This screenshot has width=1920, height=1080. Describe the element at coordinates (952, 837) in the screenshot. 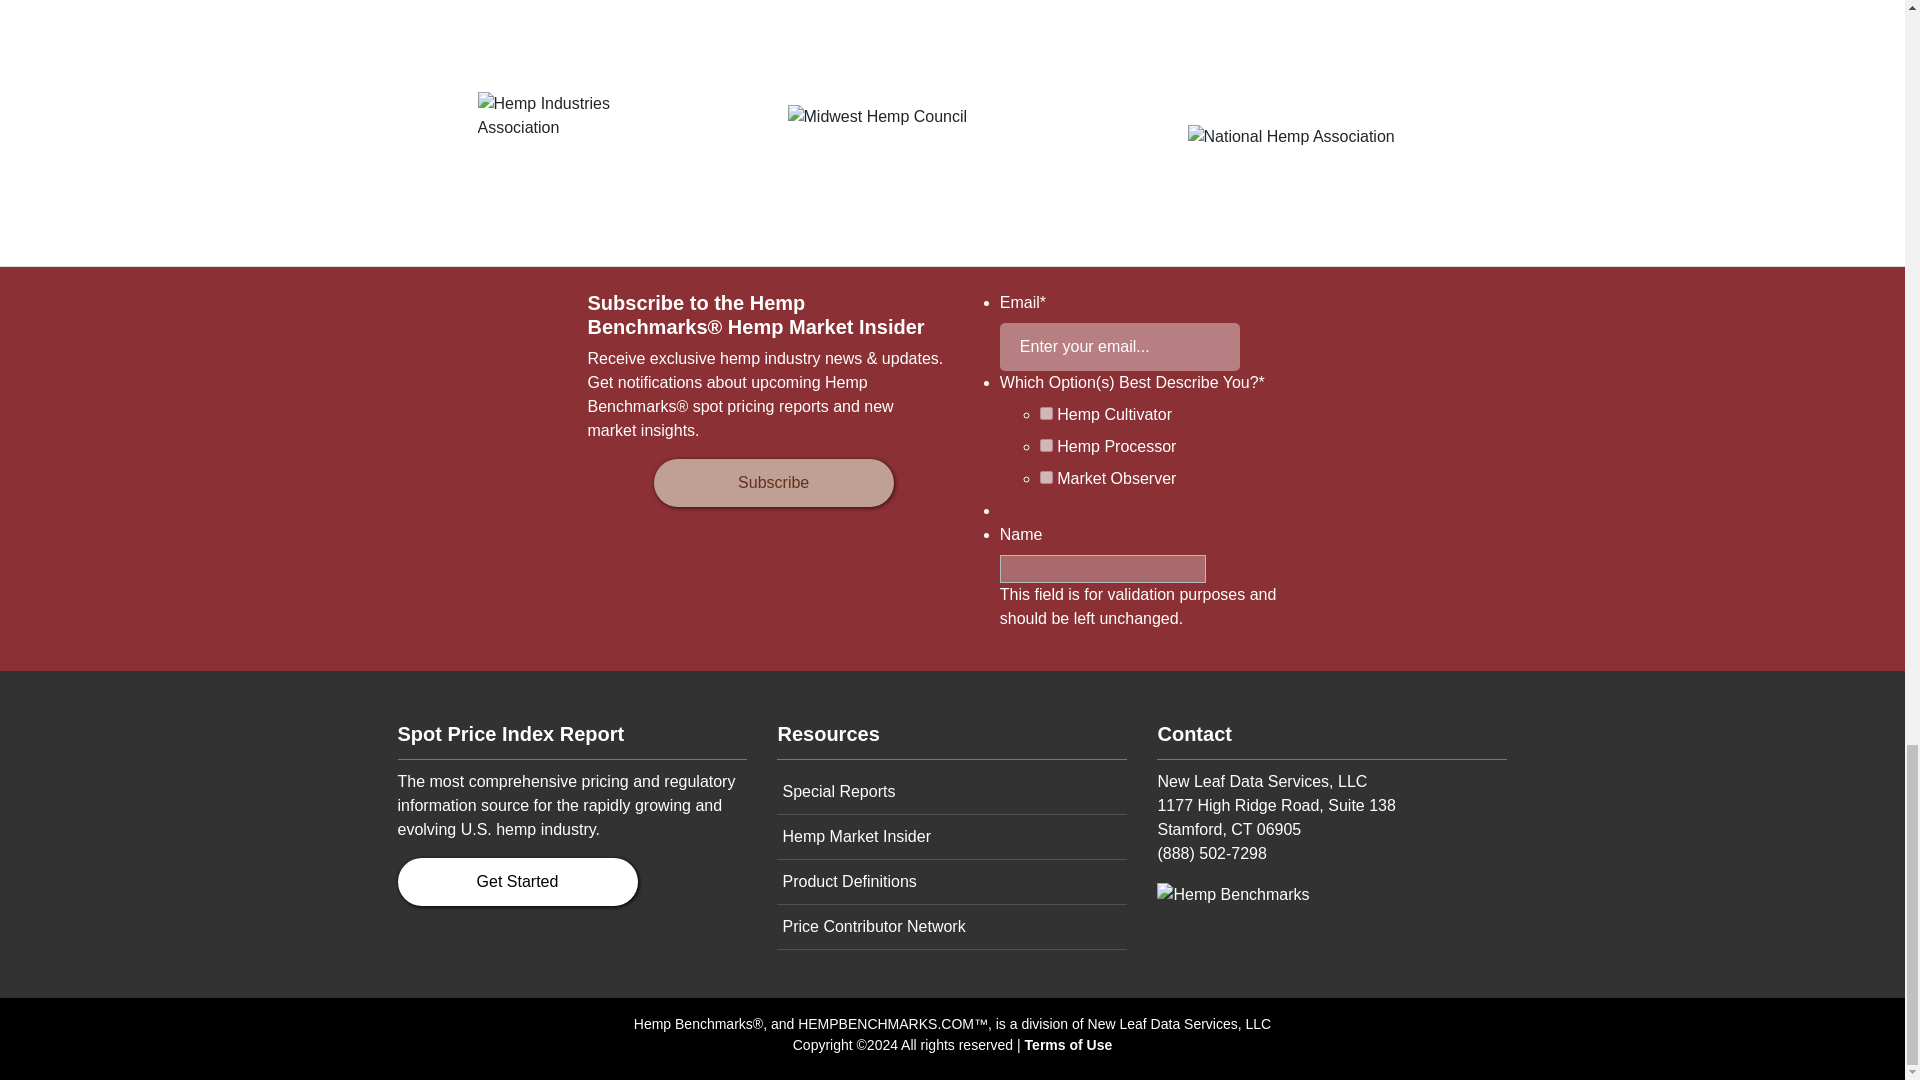

I see `Hemp Market Insider` at that location.